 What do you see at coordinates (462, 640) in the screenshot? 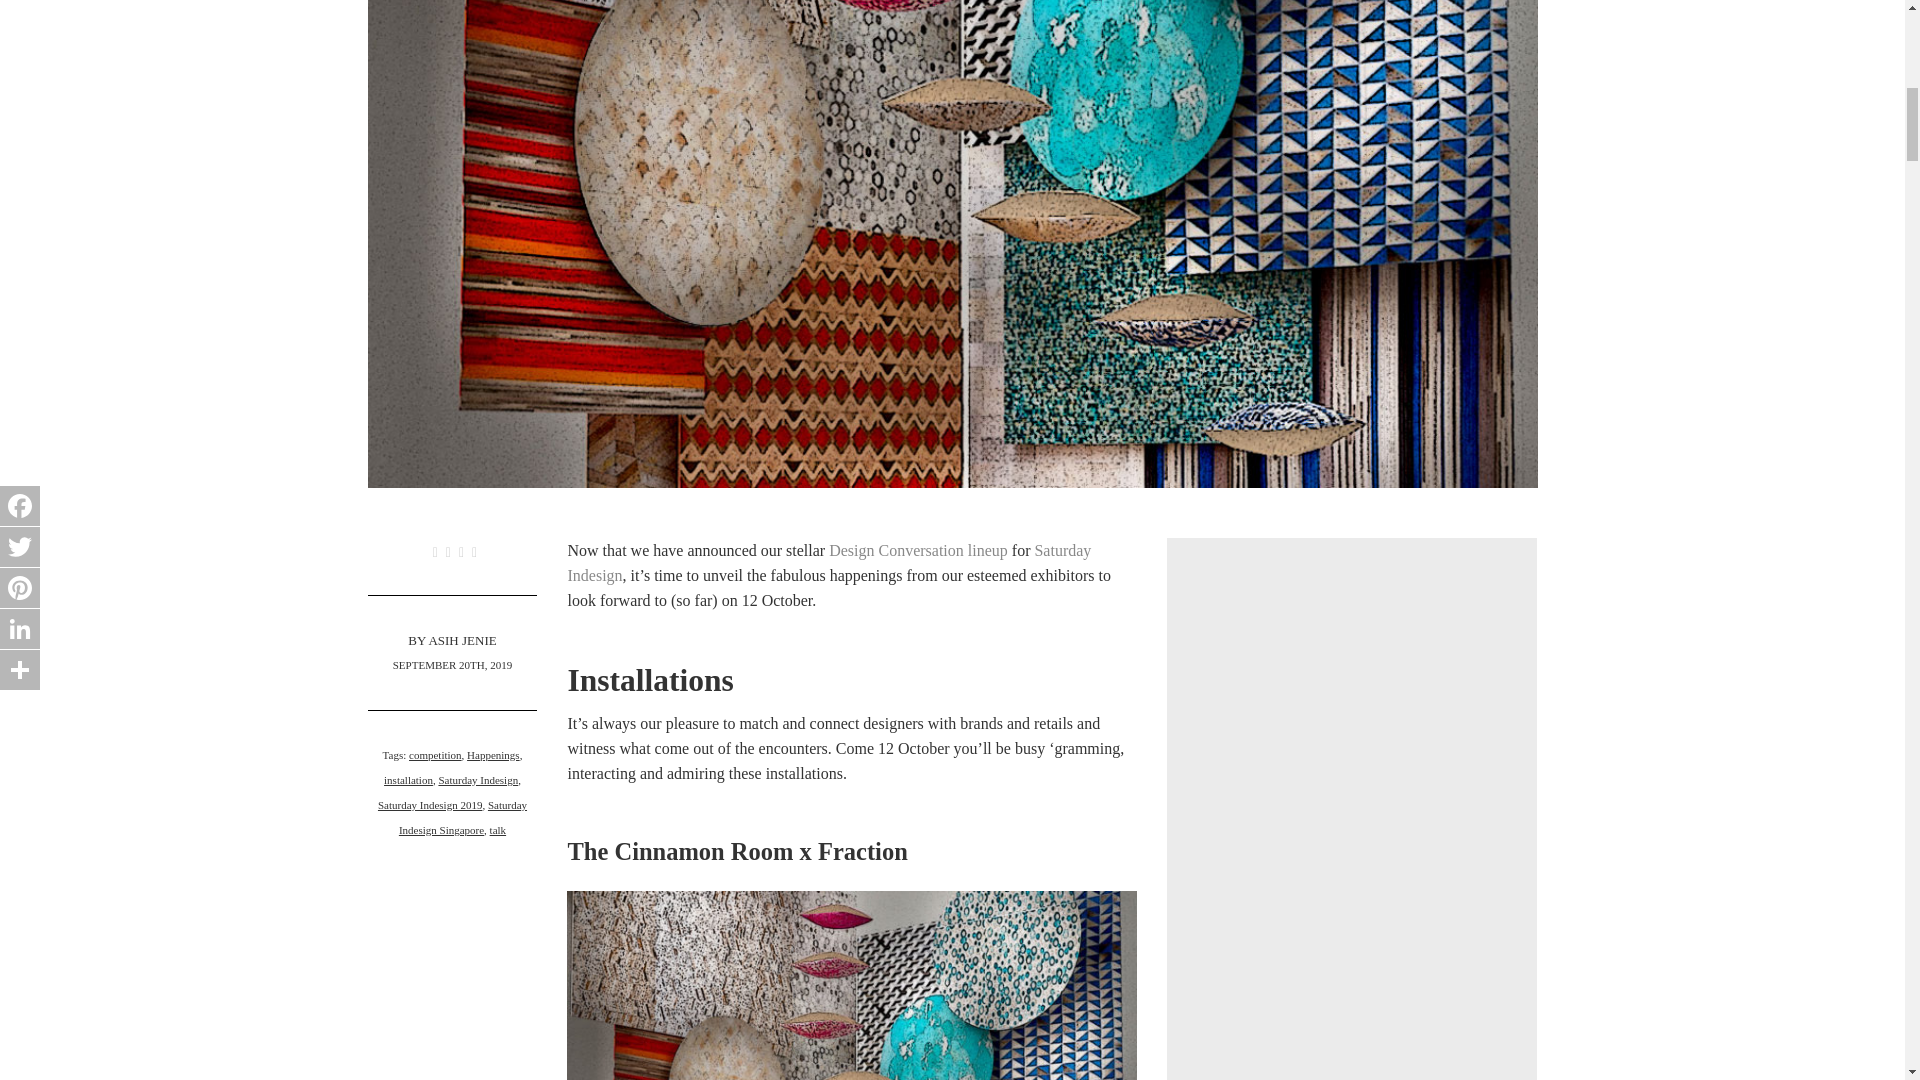
I see `Posts by Asih Jenie` at bounding box center [462, 640].